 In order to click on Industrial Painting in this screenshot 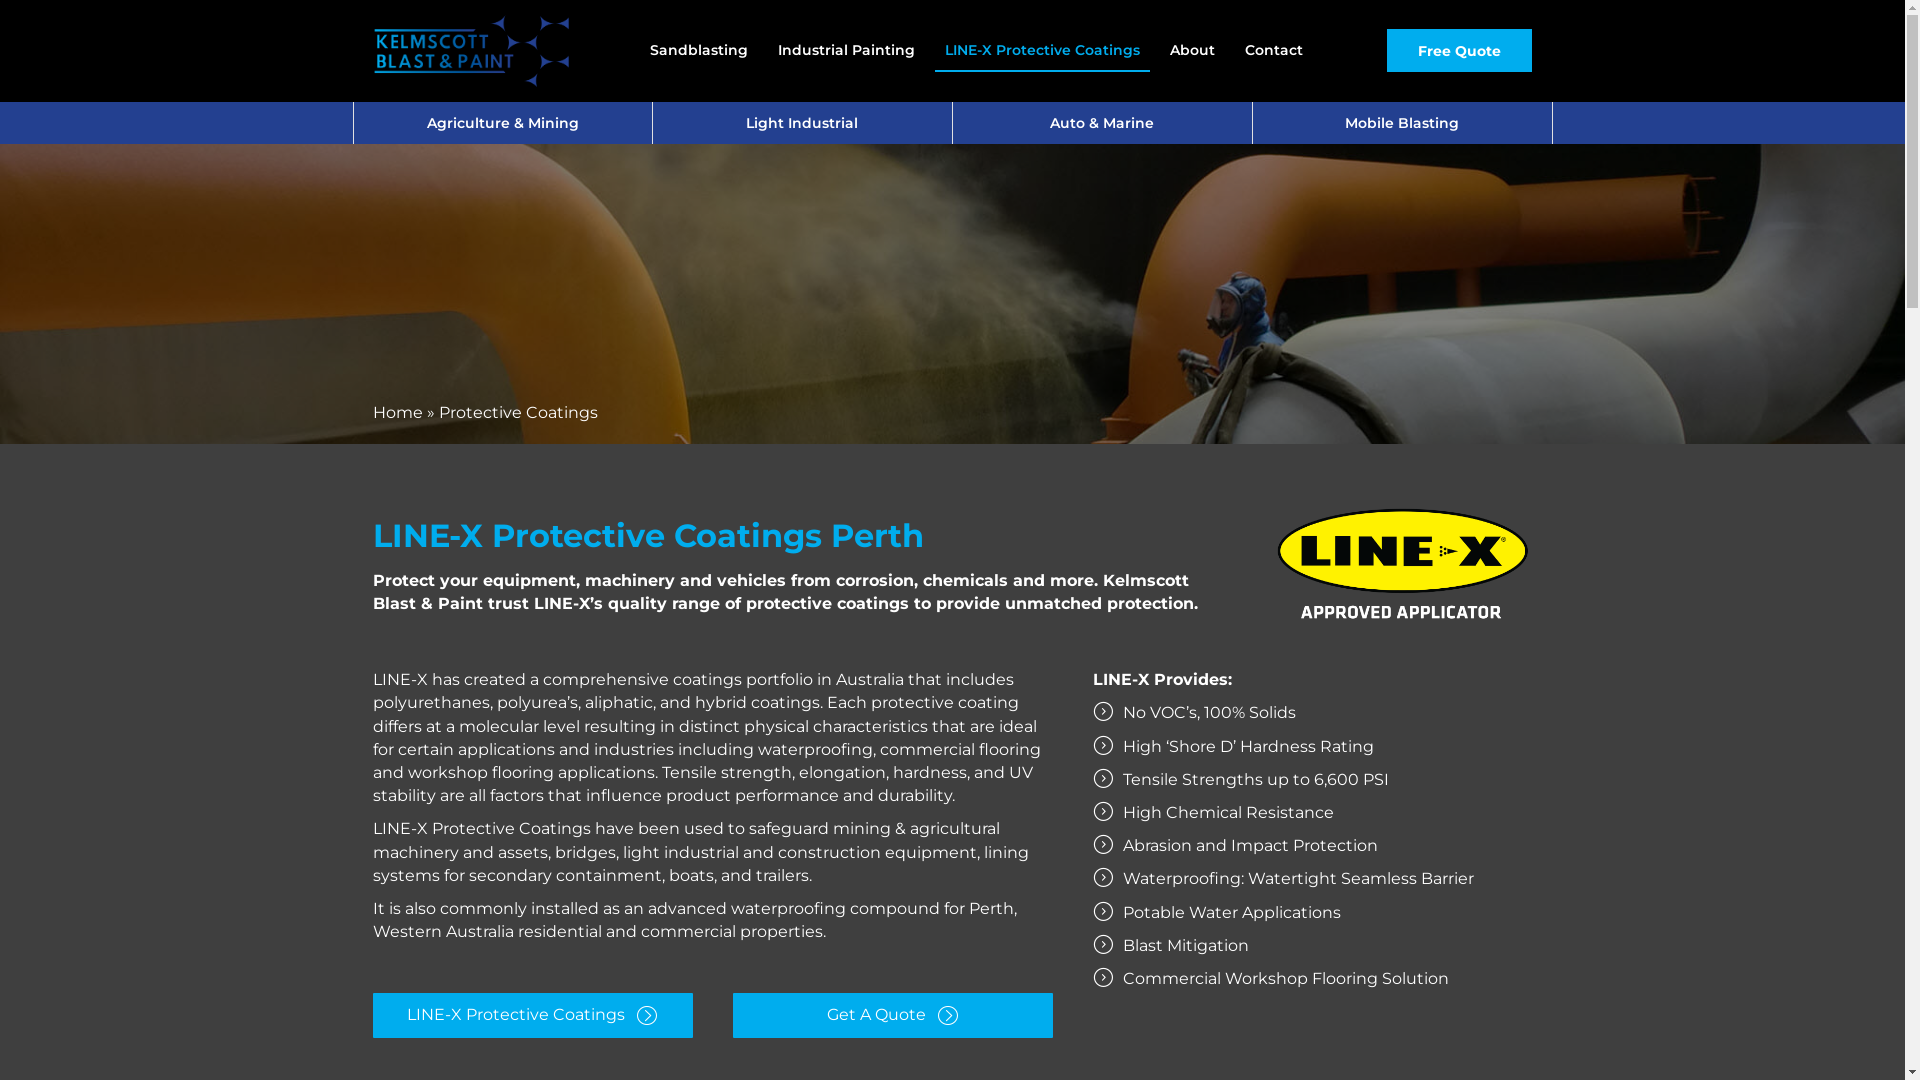, I will do `click(846, 50)`.